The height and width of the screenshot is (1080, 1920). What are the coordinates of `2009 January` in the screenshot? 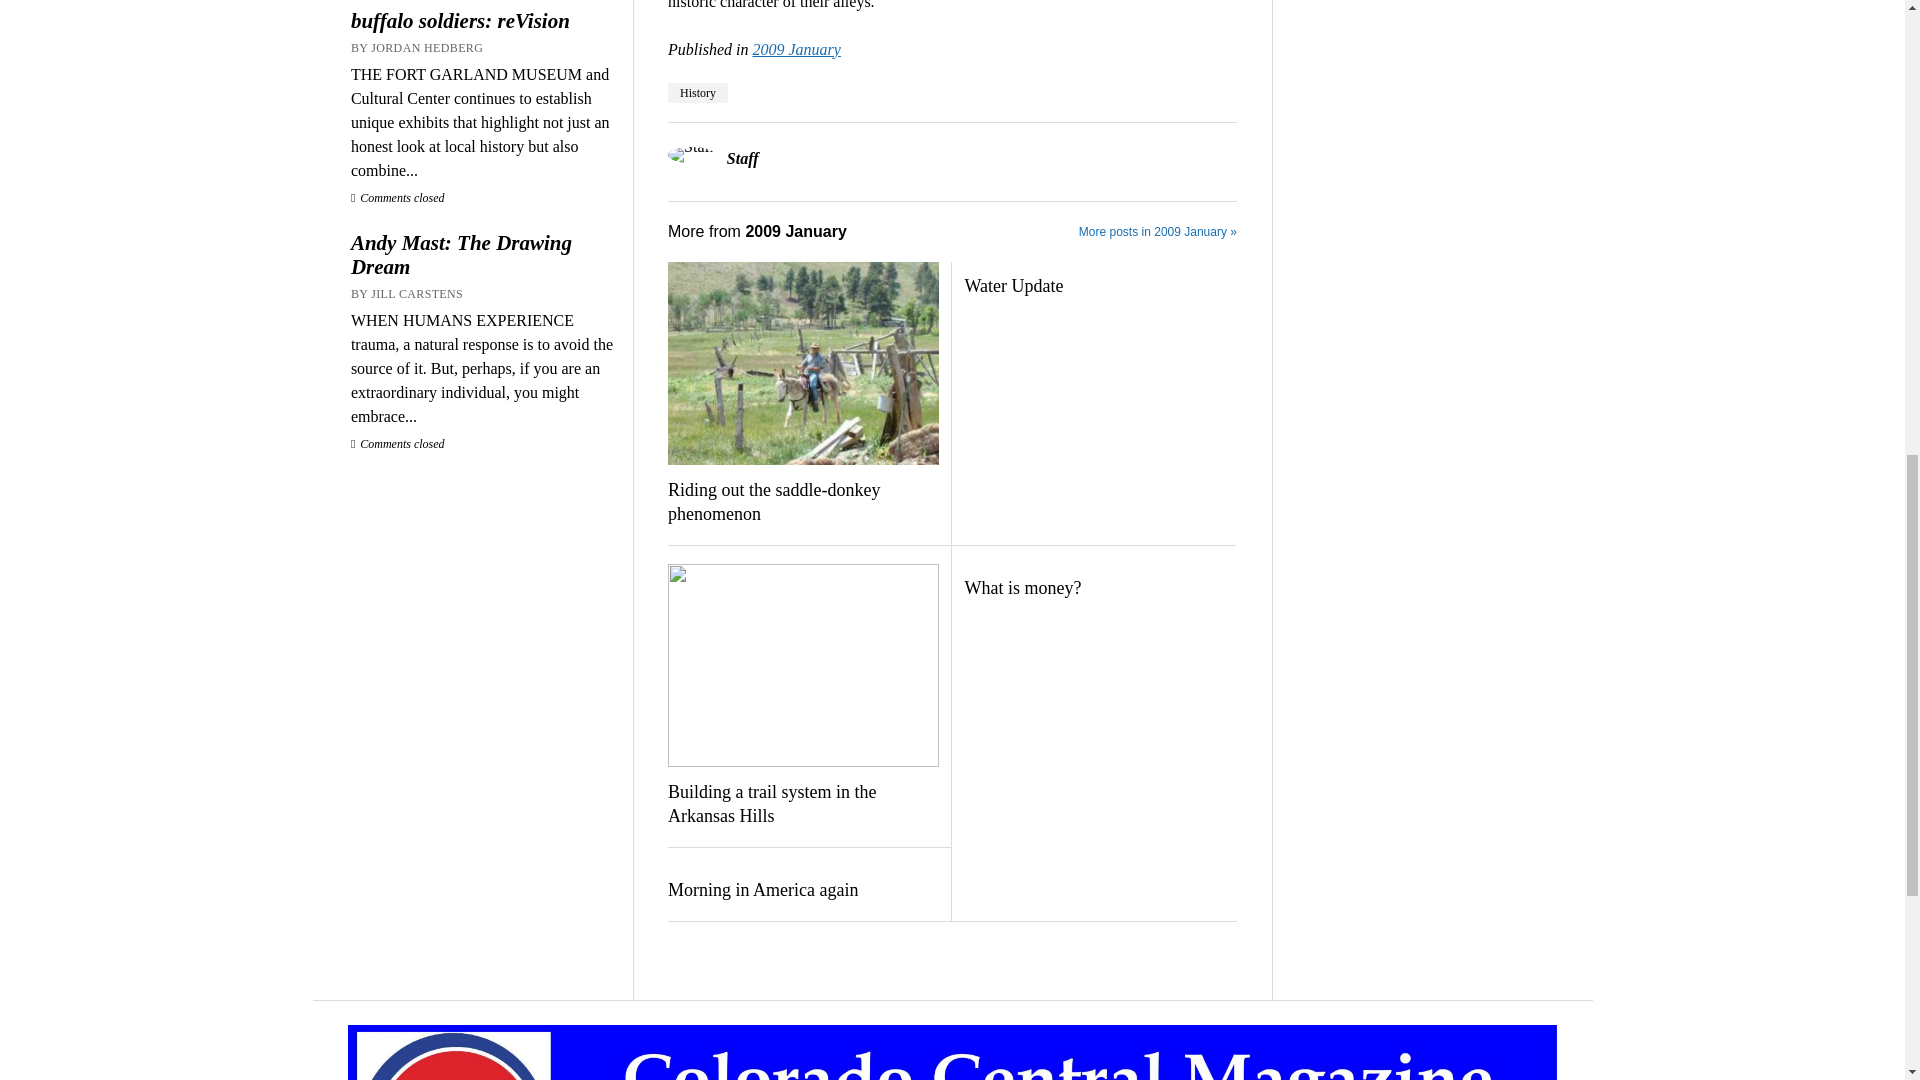 It's located at (796, 50).